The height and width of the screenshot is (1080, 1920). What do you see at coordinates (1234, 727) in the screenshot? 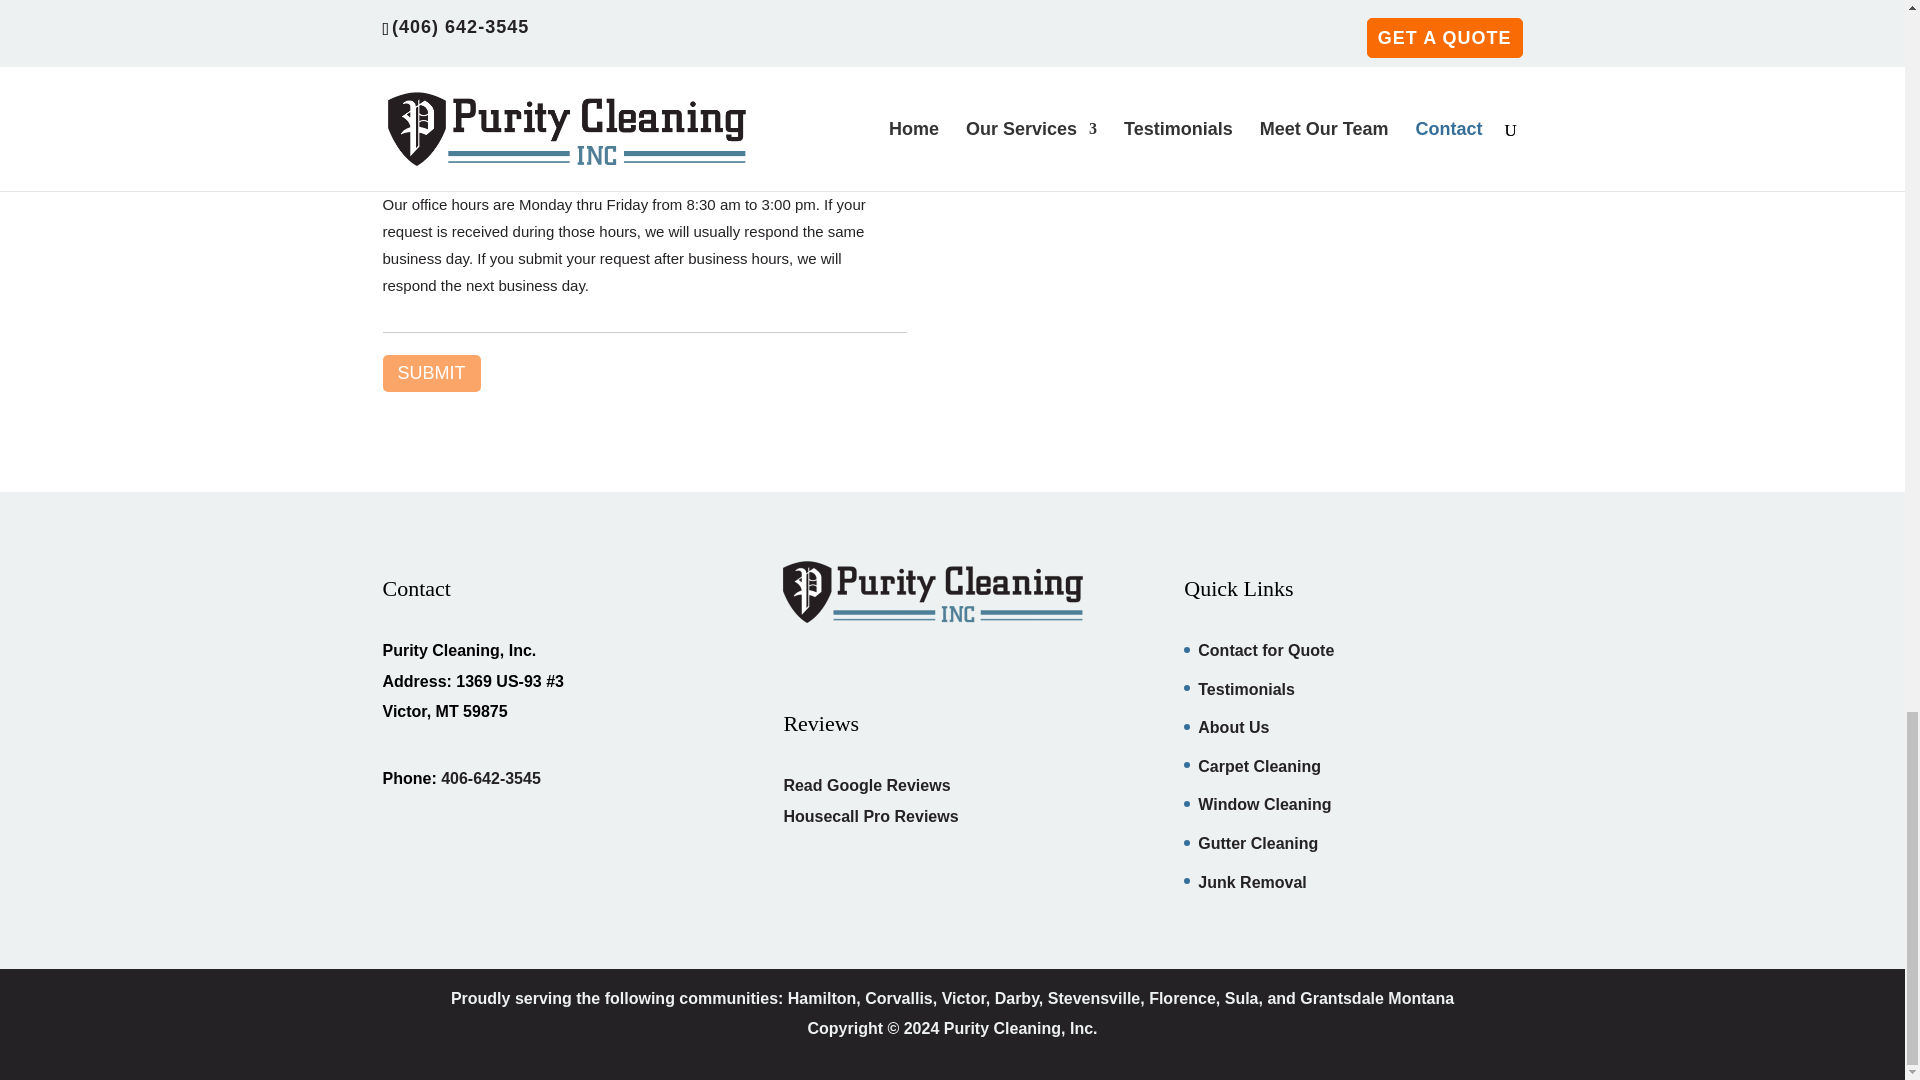
I see `About Us` at bounding box center [1234, 727].